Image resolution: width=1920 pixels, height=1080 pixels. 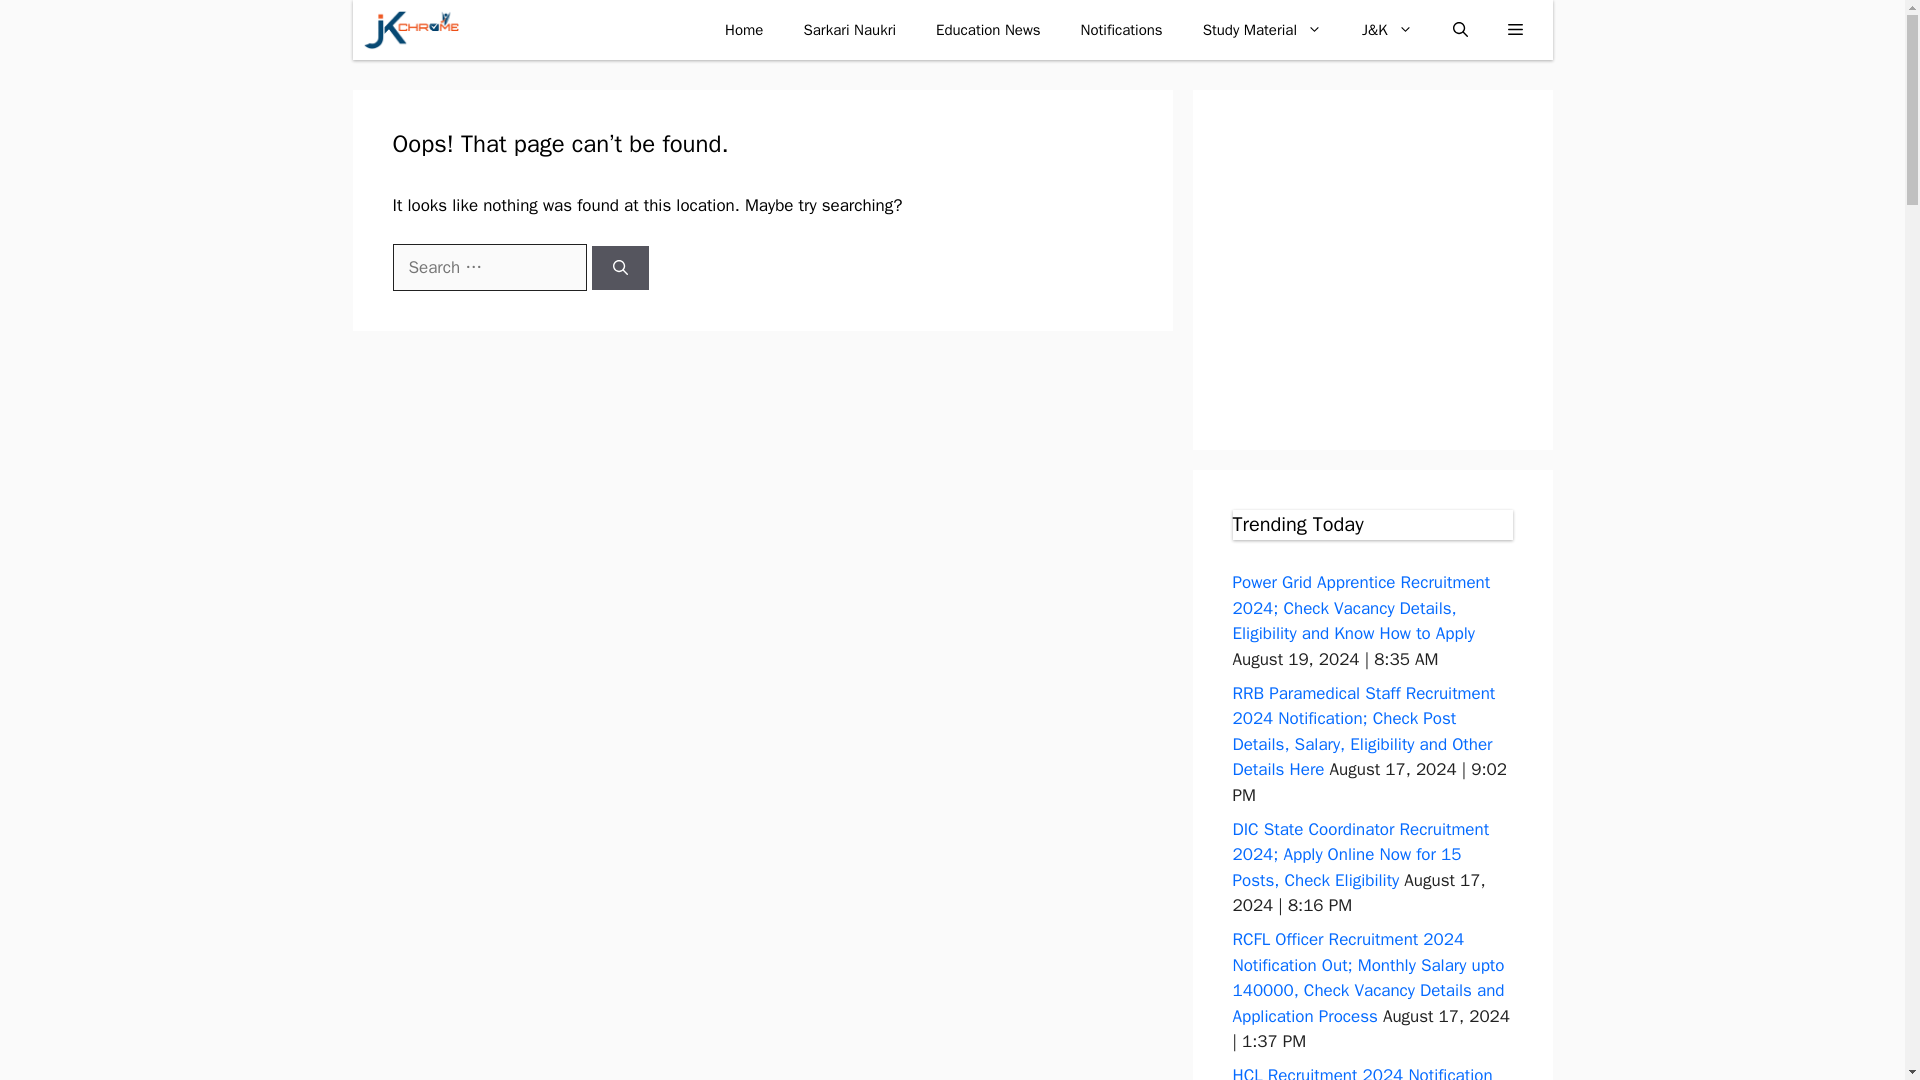 What do you see at coordinates (410, 30) in the screenshot?
I see `JK Chrome` at bounding box center [410, 30].